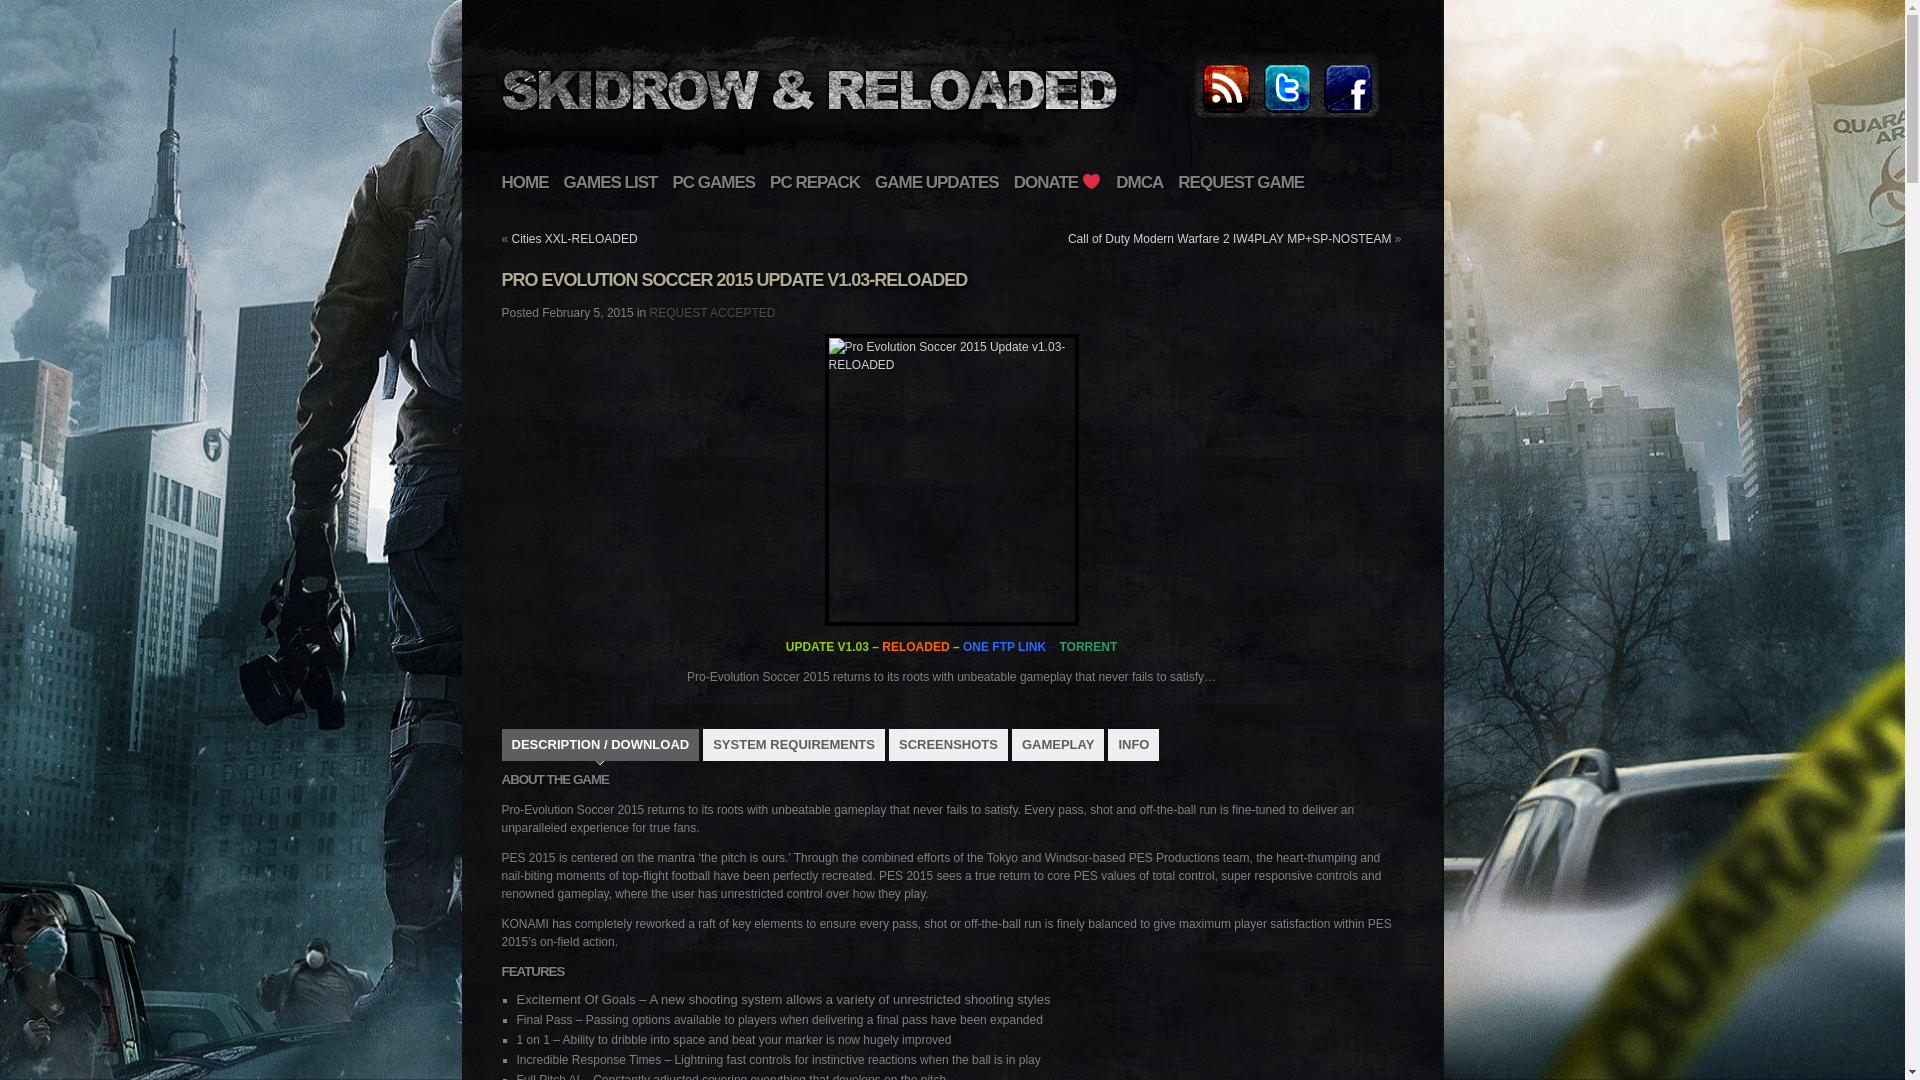 This screenshot has width=1920, height=1080. I want to click on PC REPACK, so click(814, 182).